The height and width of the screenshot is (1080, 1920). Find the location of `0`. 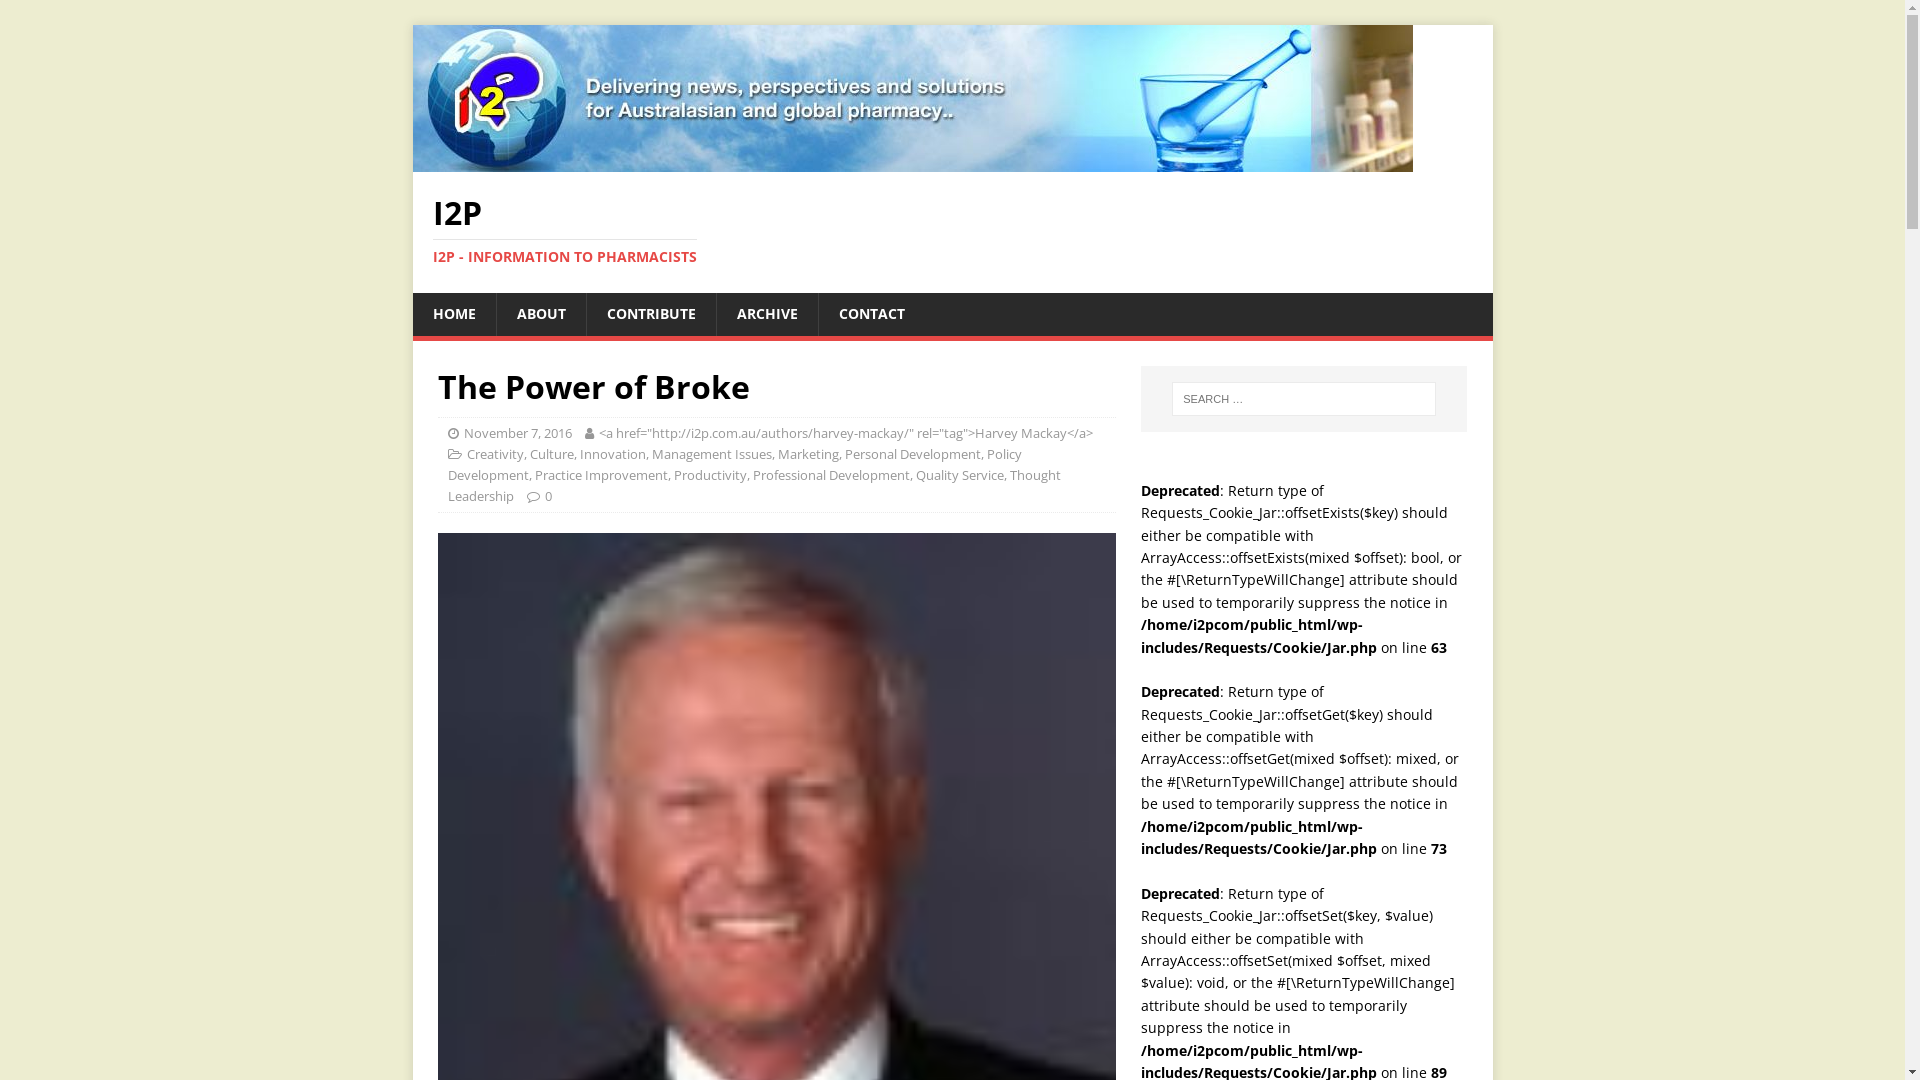

0 is located at coordinates (548, 496).